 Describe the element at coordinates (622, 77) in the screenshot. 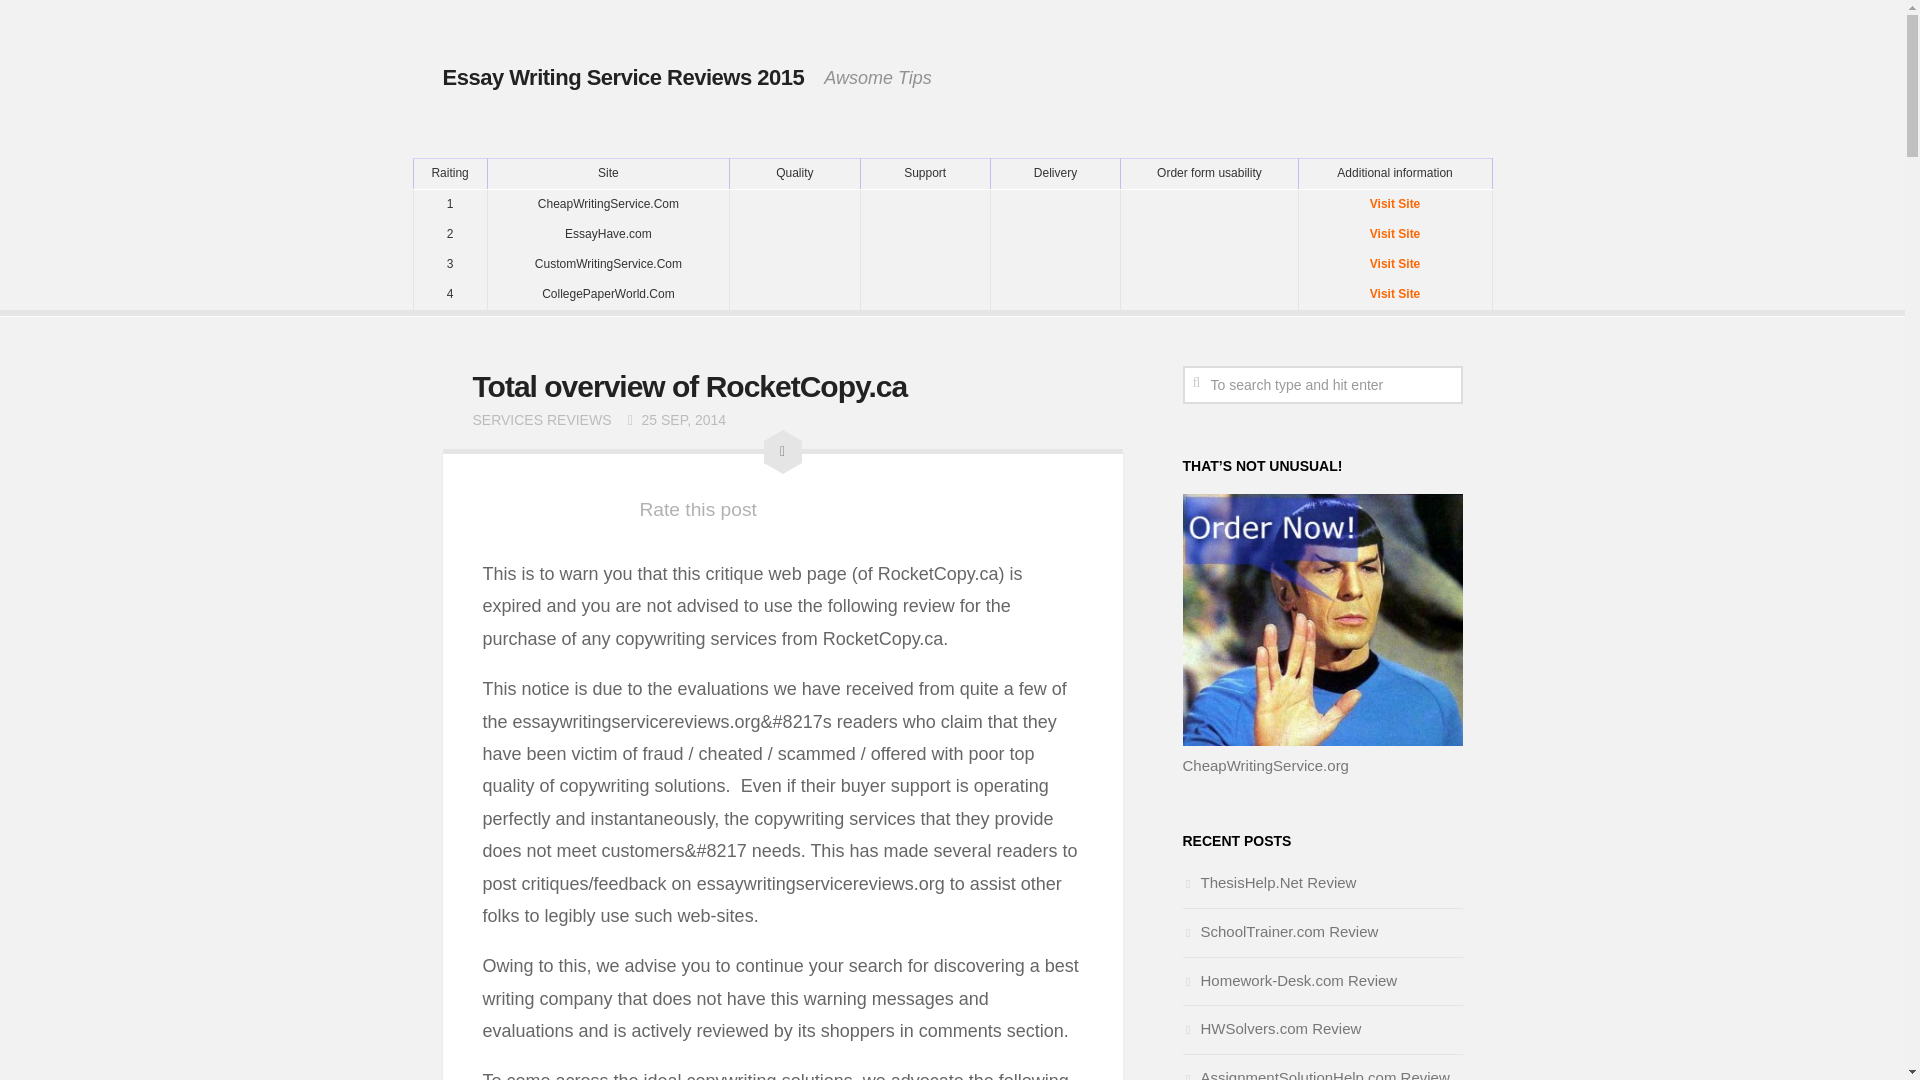

I see `Essay Writing Service Reviews 2015` at that location.